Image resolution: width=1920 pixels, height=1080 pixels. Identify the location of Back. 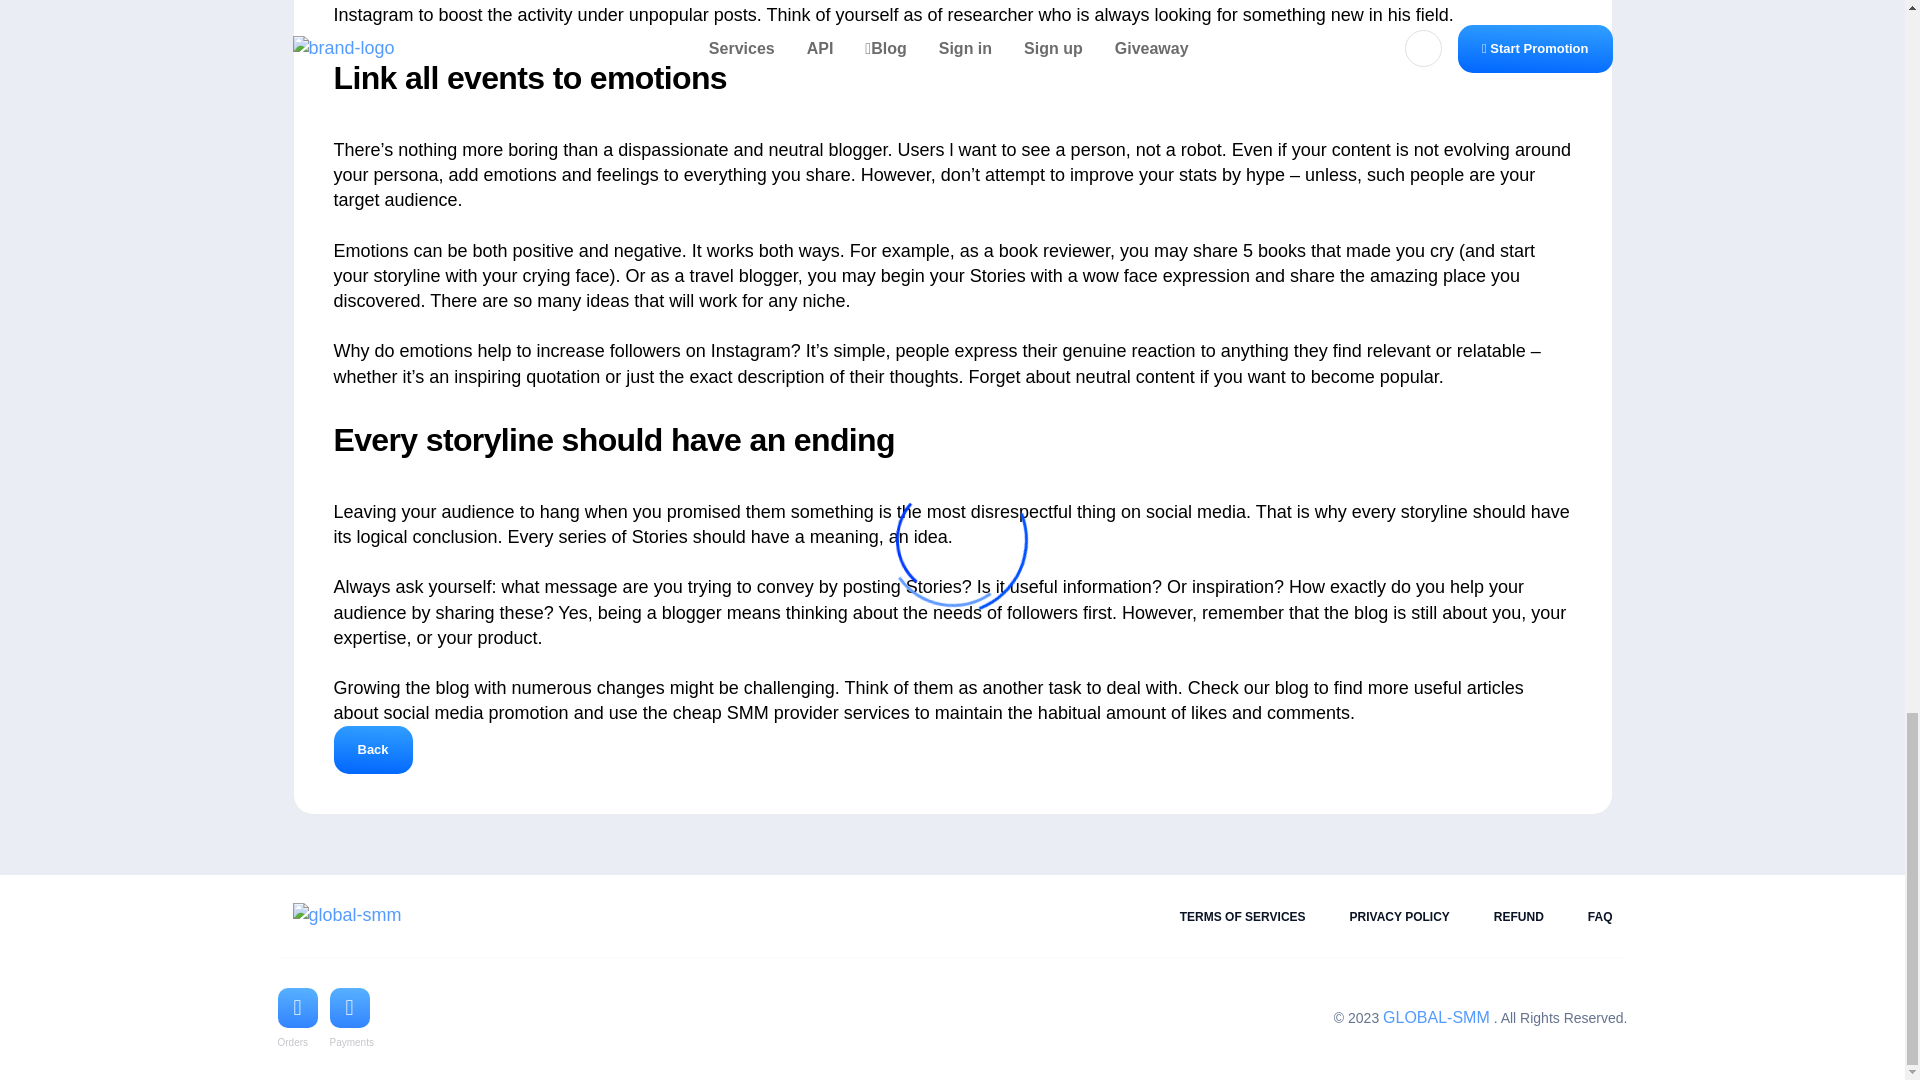
(373, 750).